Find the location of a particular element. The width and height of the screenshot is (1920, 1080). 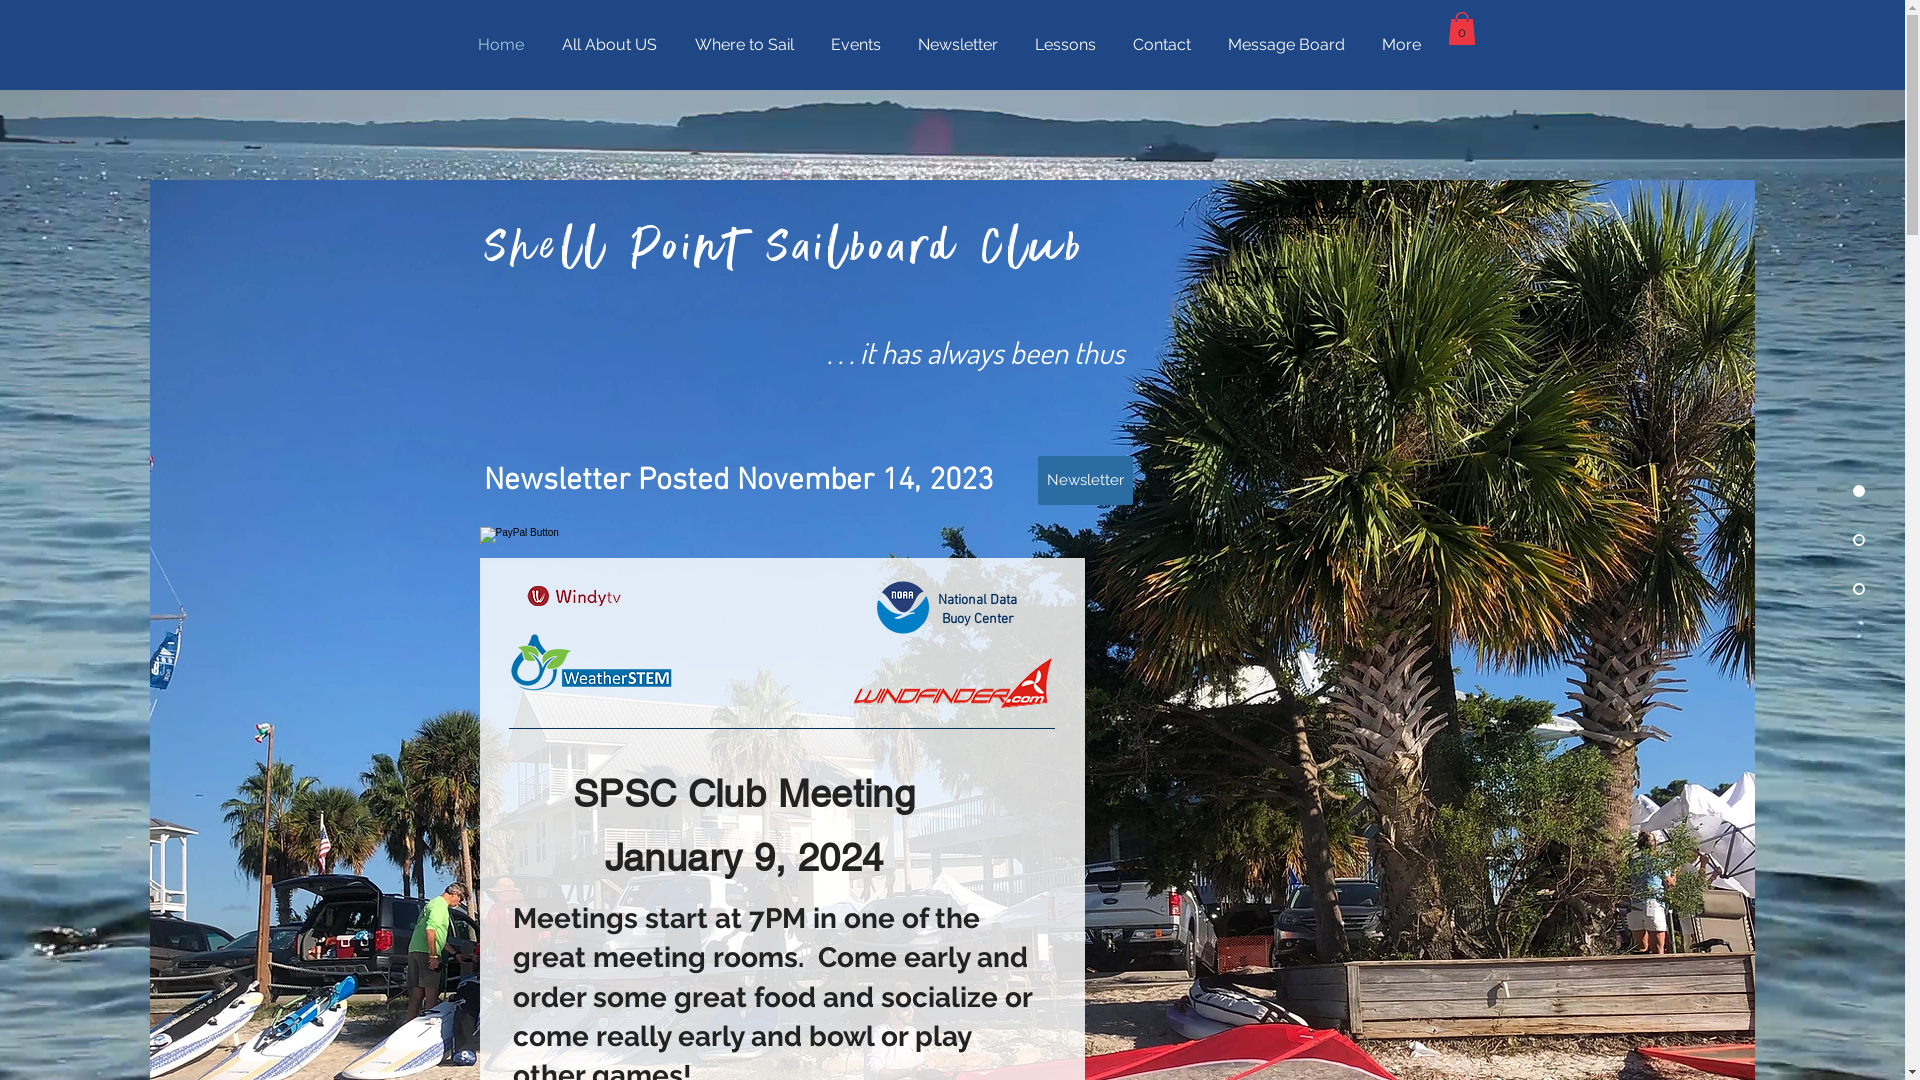

Lessons is located at coordinates (1069, 45).